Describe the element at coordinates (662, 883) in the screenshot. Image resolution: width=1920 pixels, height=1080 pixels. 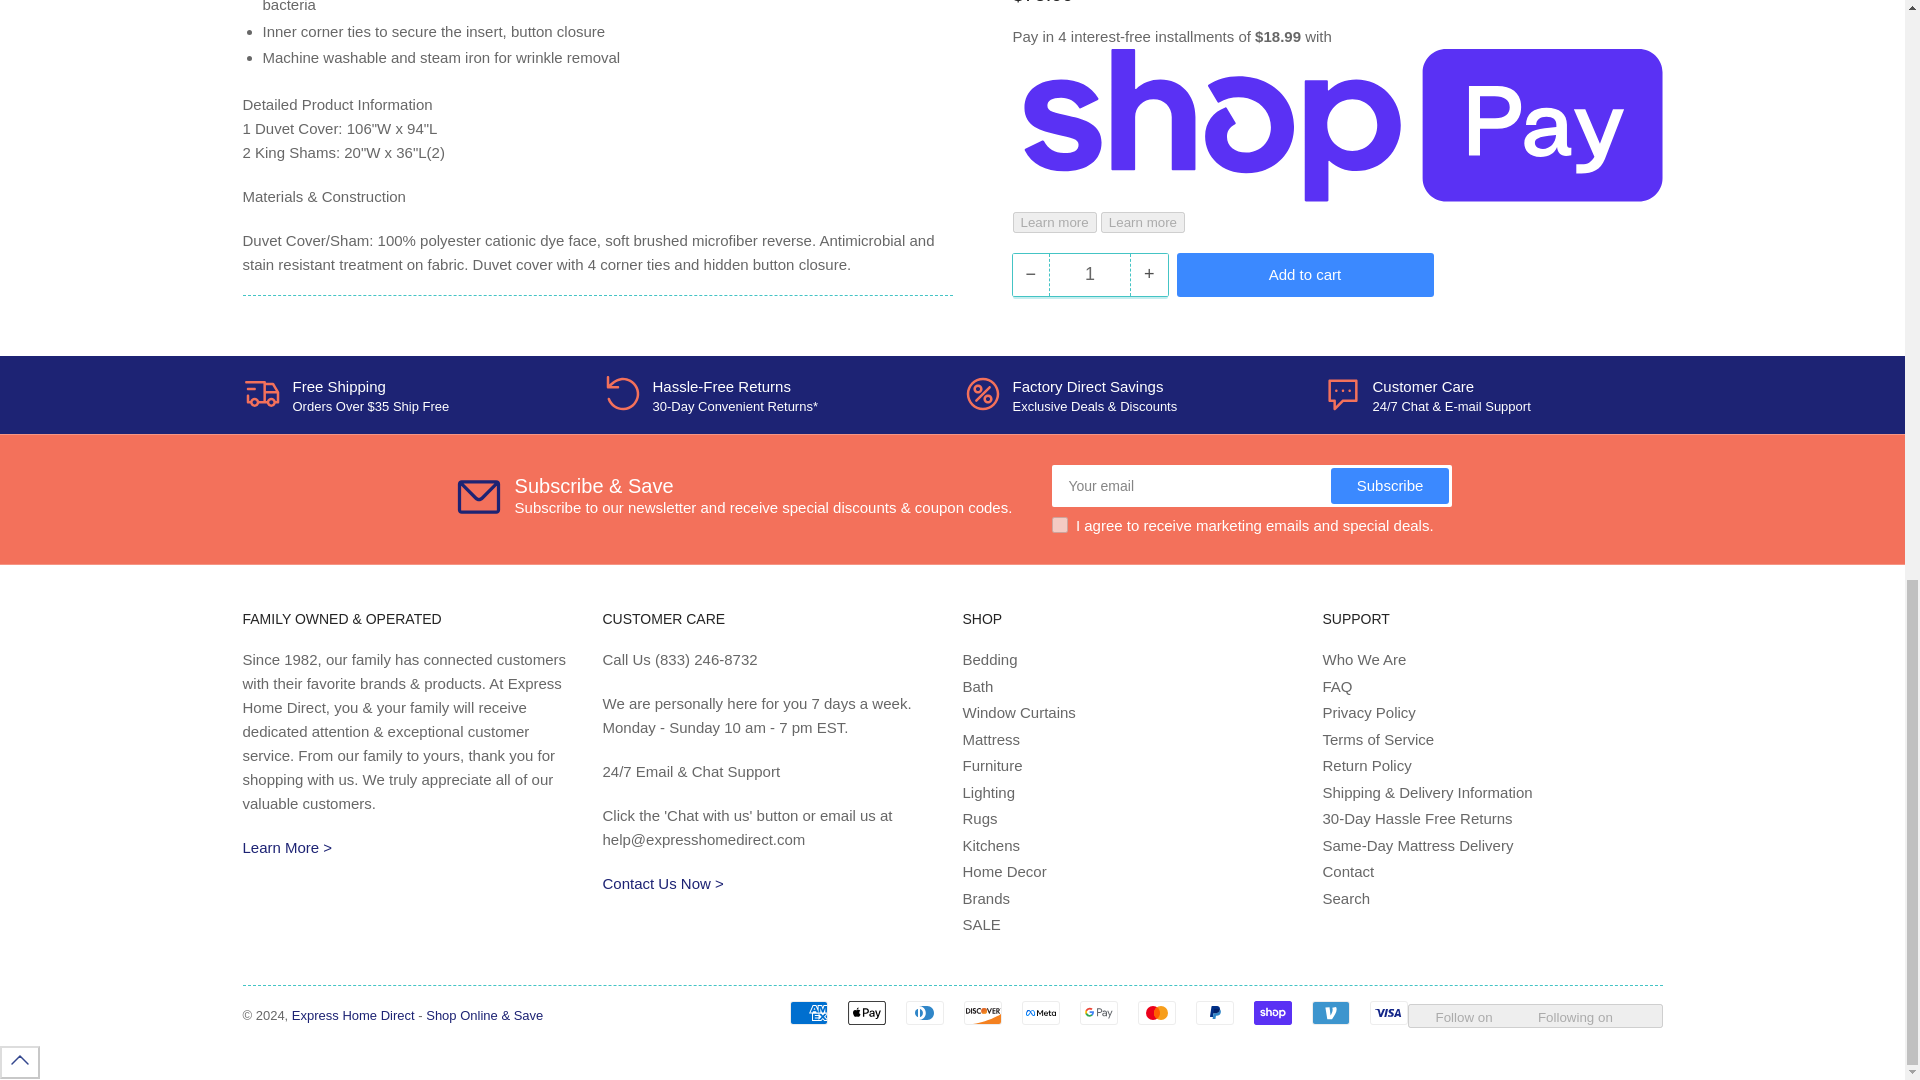
I see `Contact` at that location.